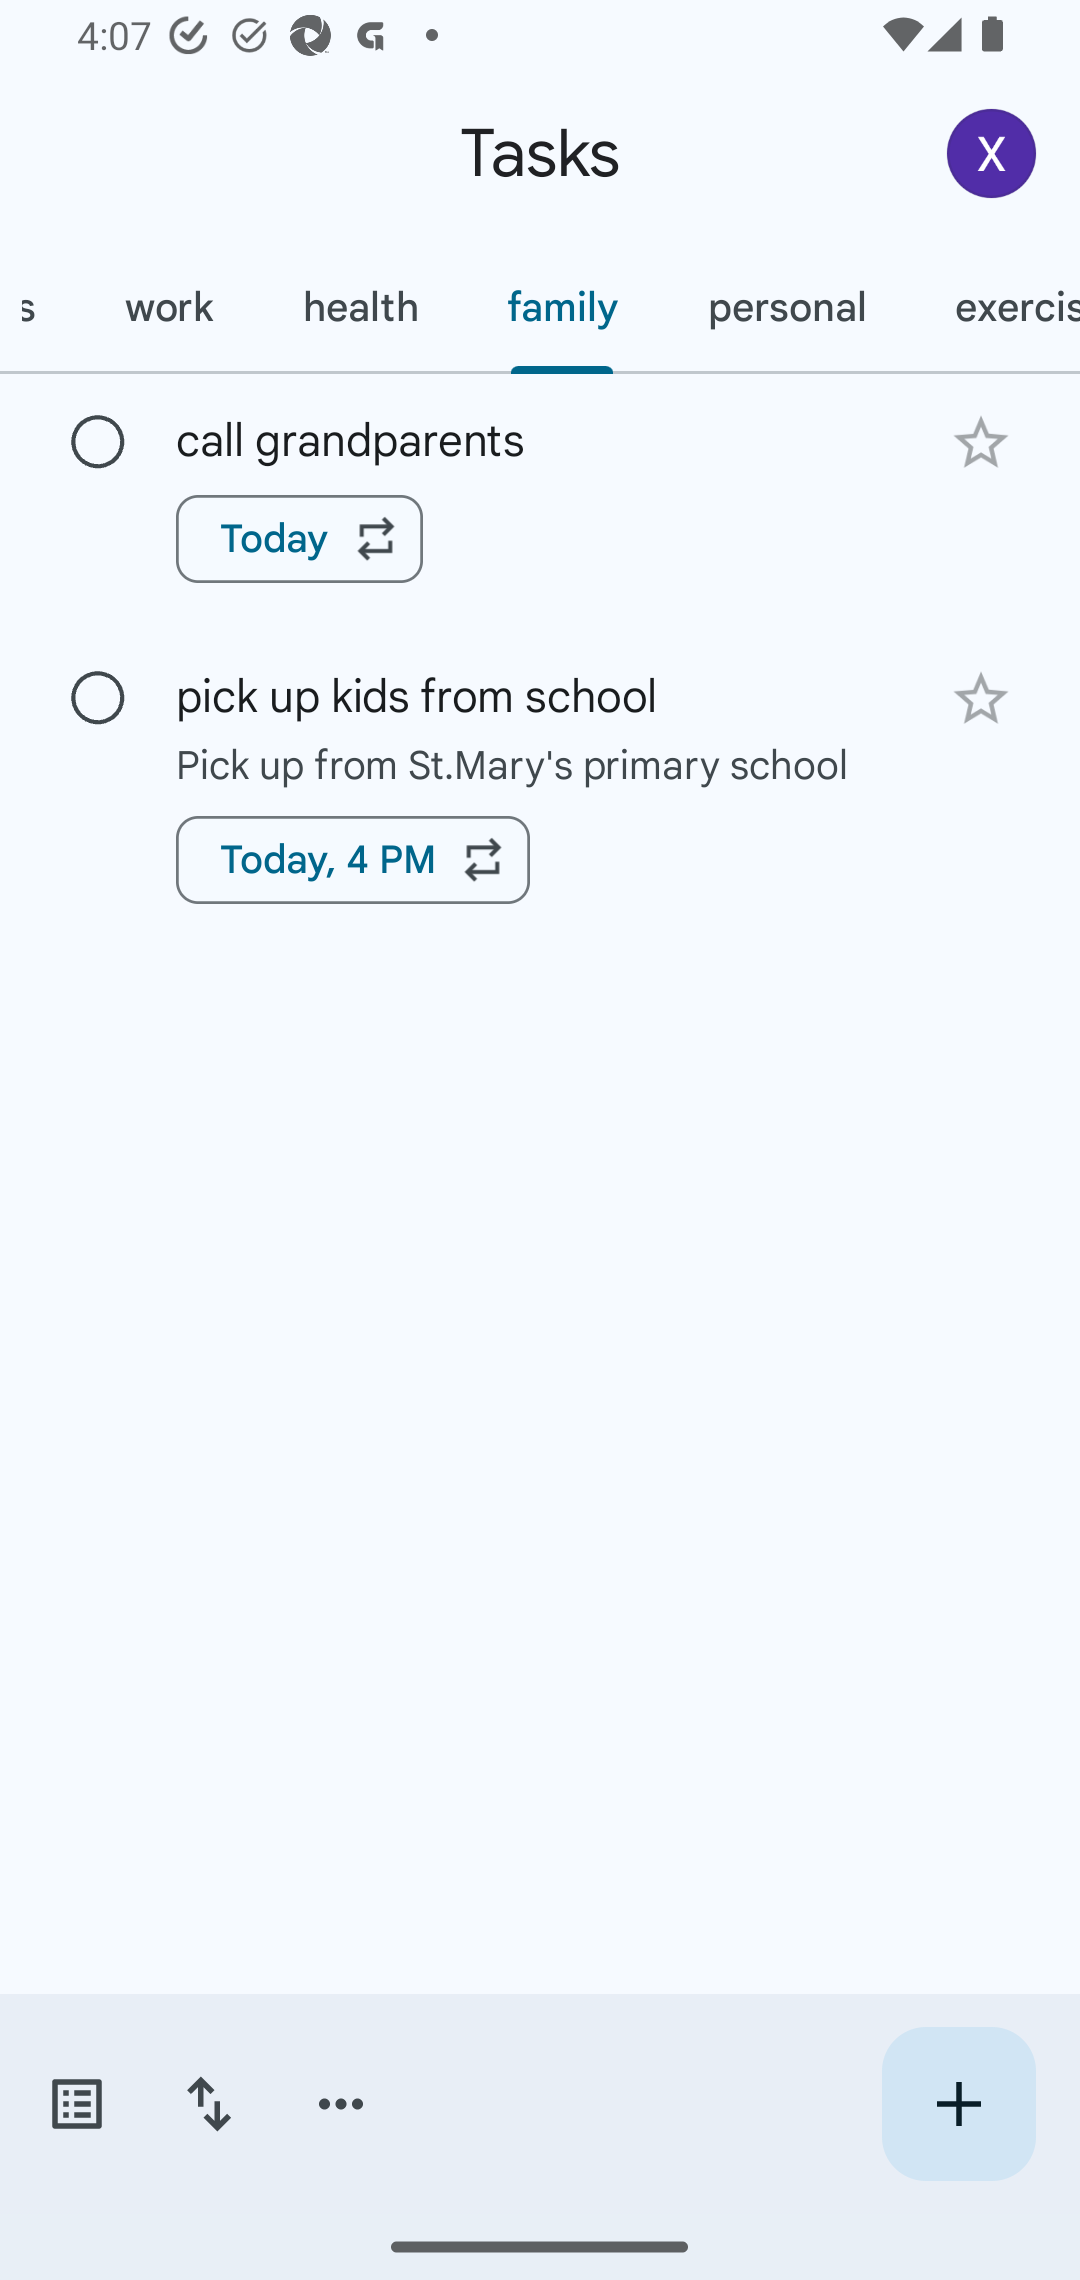 This screenshot has height=2280, width=1080. Describe the element at coordinates (168, 307) in the screenshot. I see `work` at that location.